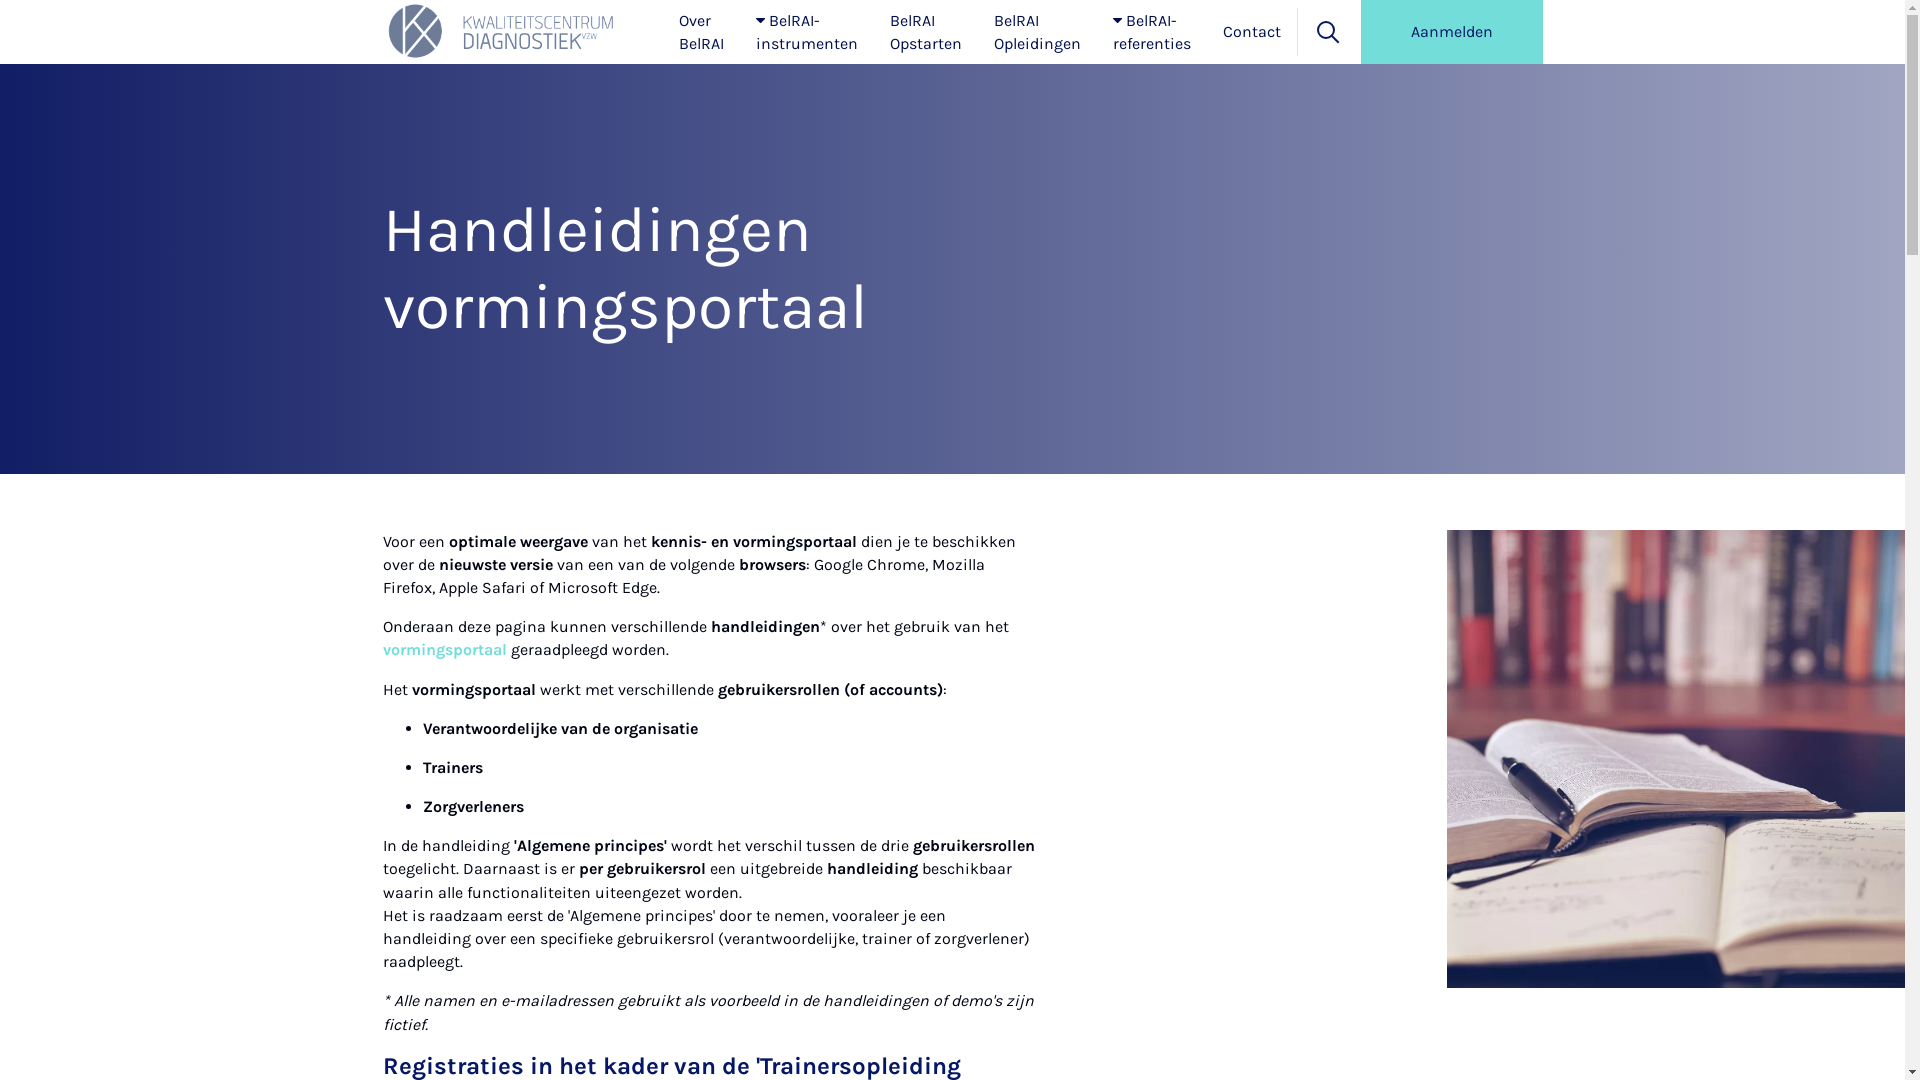 The width and height of the screenshot is (1920, 1080). What do you see at coordinates (1151, 32) in the screenshot?
I see `BelRAI-referenties` at bounding box center [1151, 32].